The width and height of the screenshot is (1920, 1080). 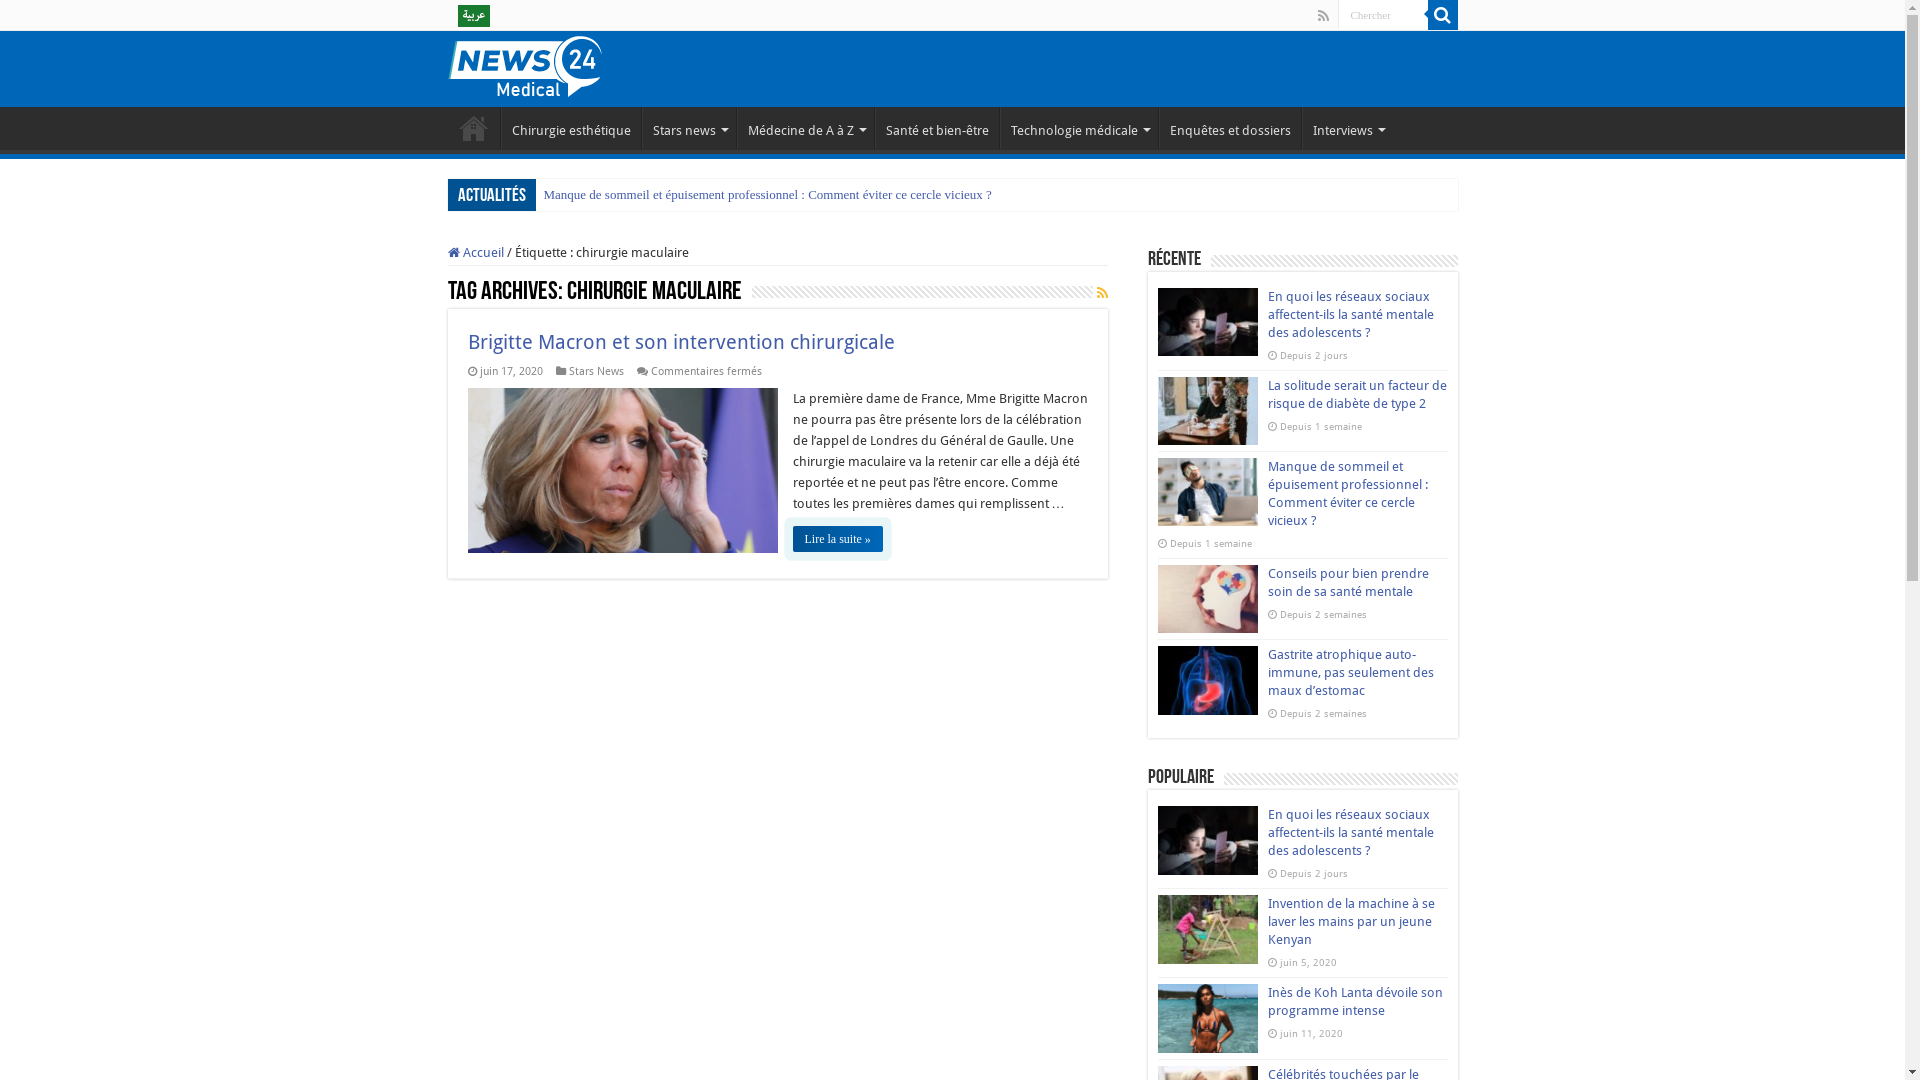 What do you see at coordinates (682, 342) in the screenshot?
I see `Brigitte Macron et son intervention chirurgicale` at bounding box center [682, 342].